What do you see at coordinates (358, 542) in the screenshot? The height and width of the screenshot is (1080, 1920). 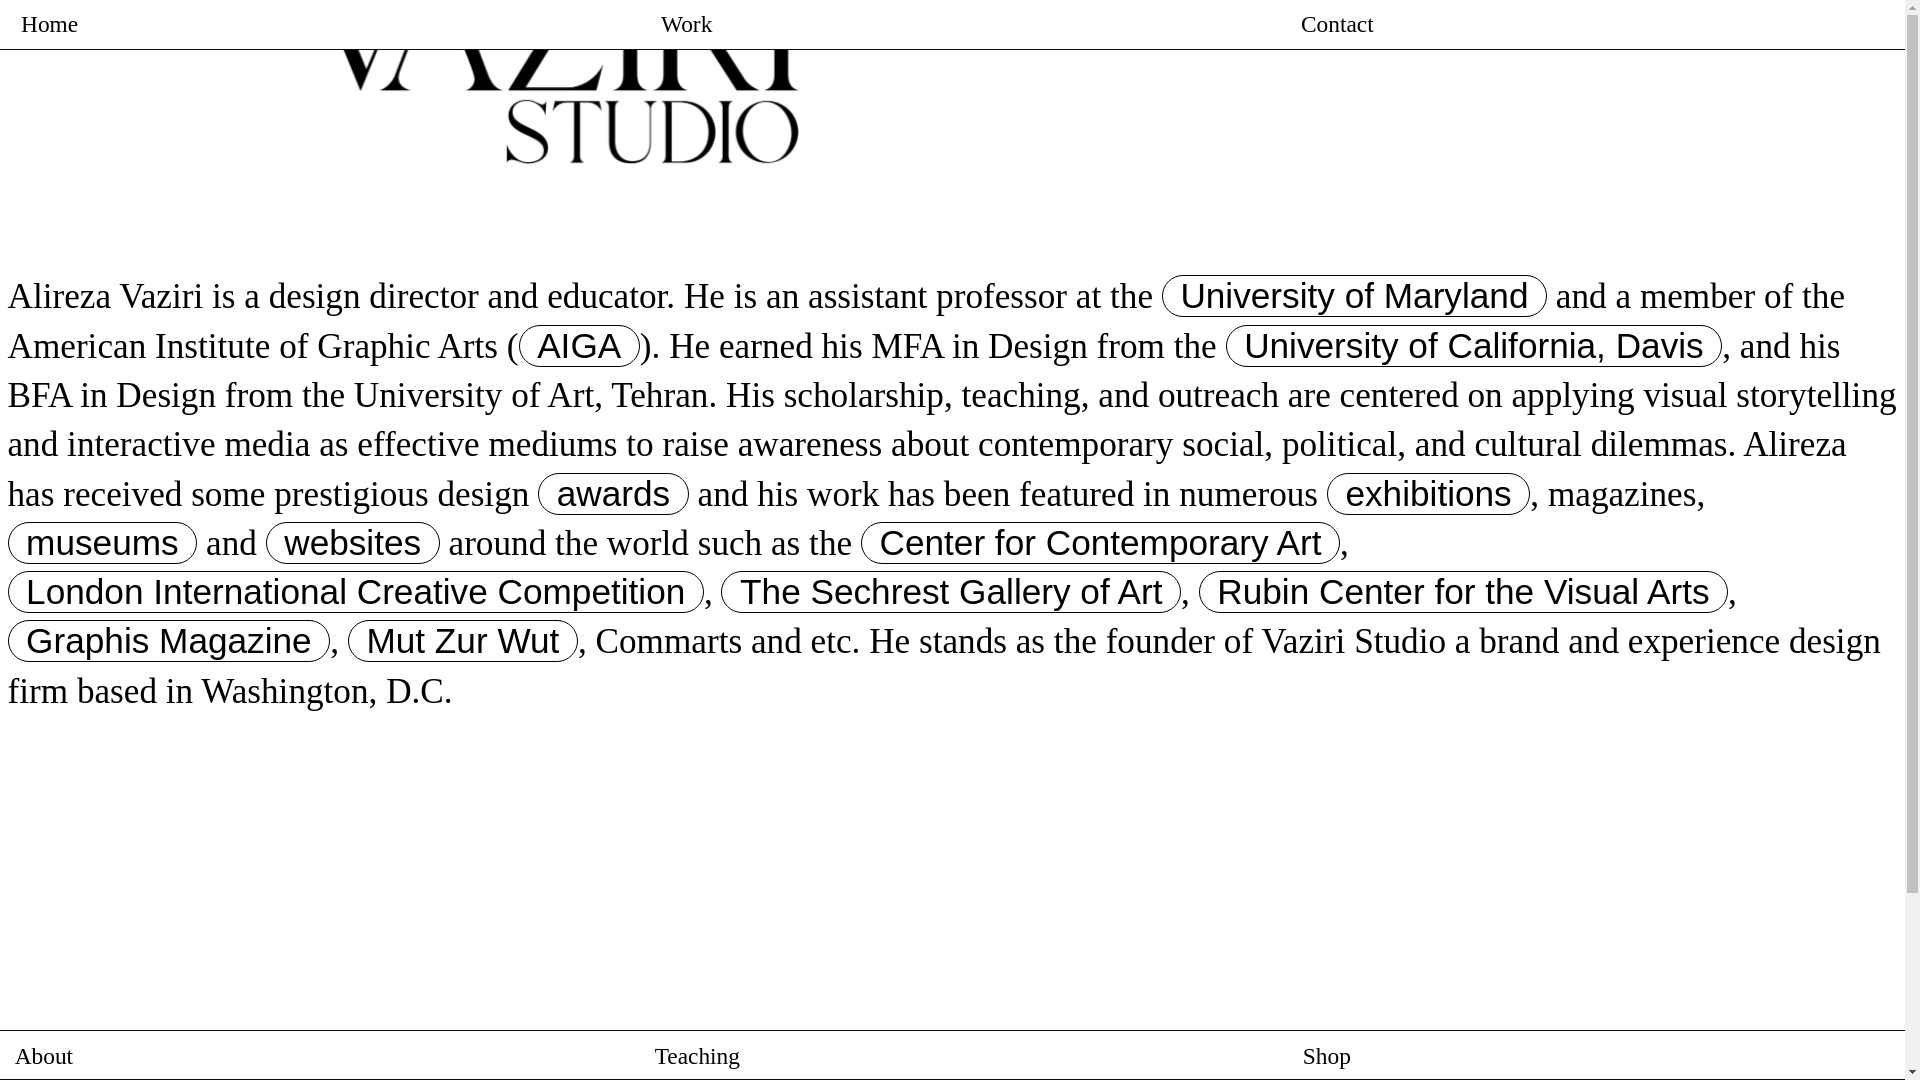 I see `websites ` at bounding box center [358, 542].